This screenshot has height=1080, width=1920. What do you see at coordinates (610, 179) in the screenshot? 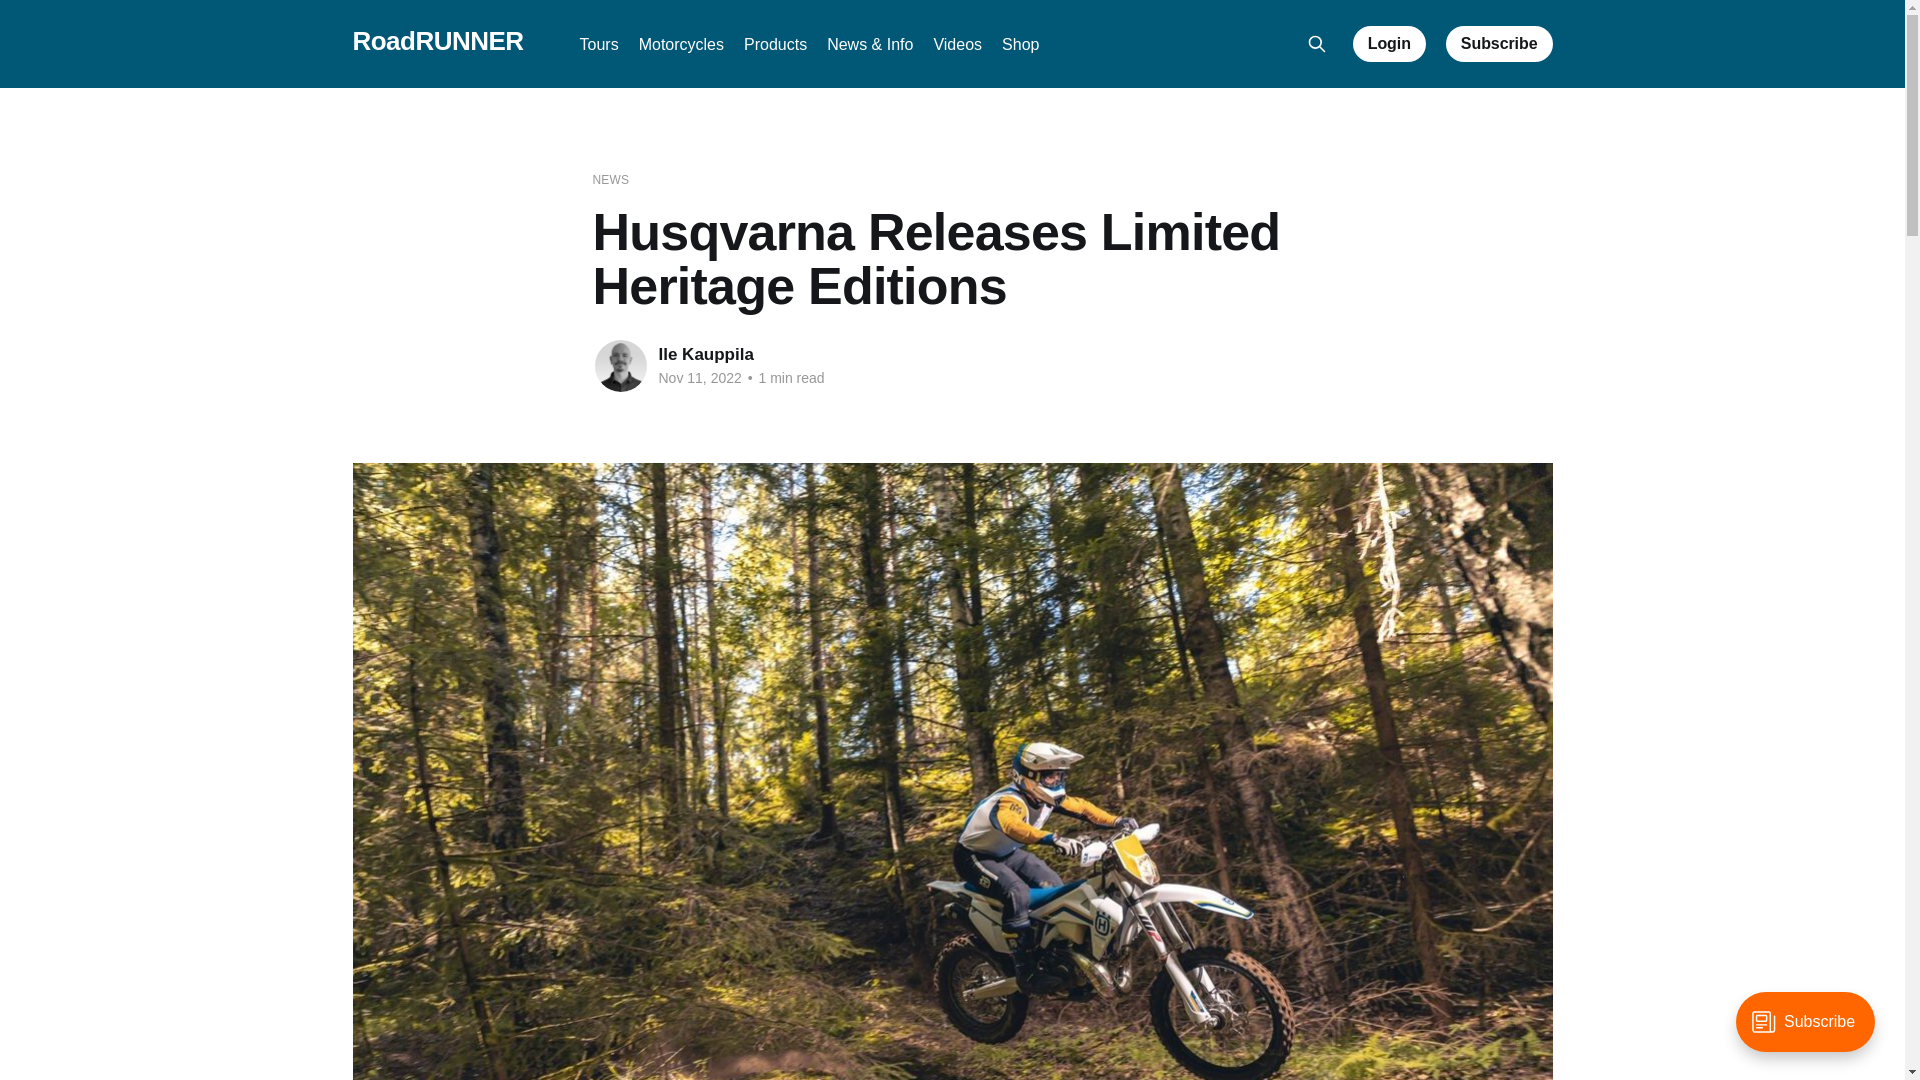
I see `NEWS` at bounding box center [610, 179].